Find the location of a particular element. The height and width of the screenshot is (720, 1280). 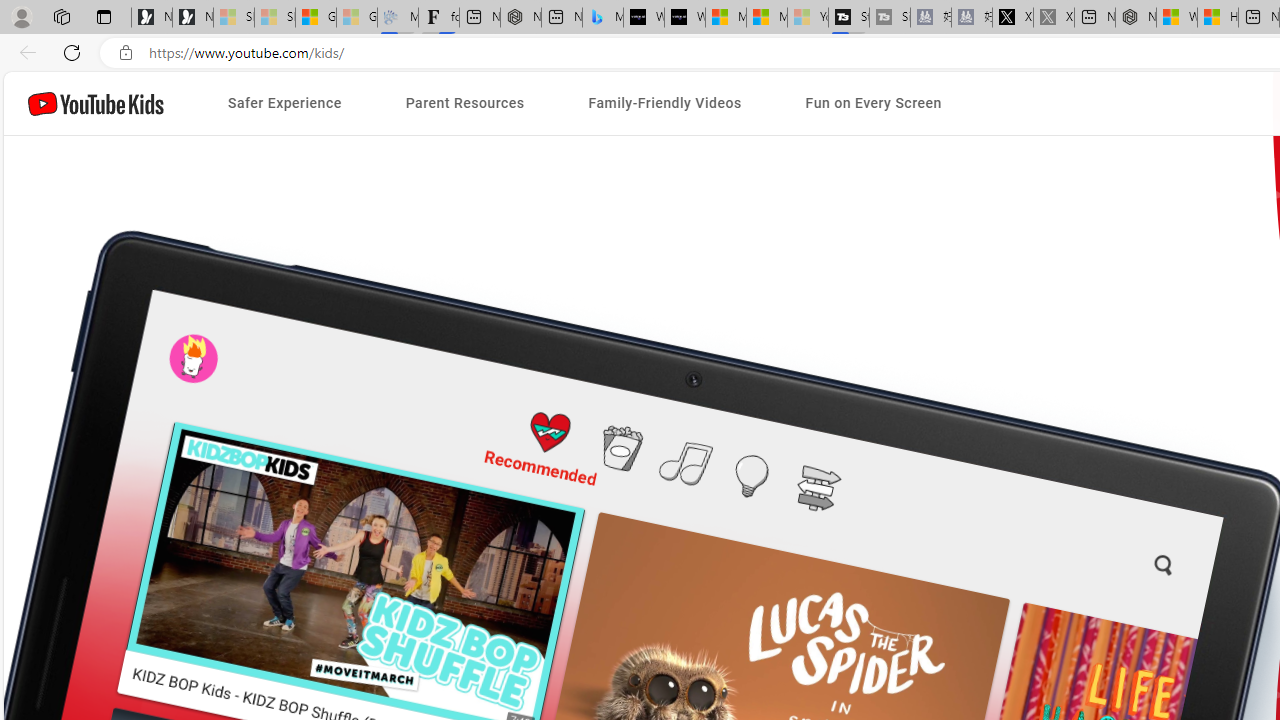

Nordace - My Account is located at coordinates (1136, 18).